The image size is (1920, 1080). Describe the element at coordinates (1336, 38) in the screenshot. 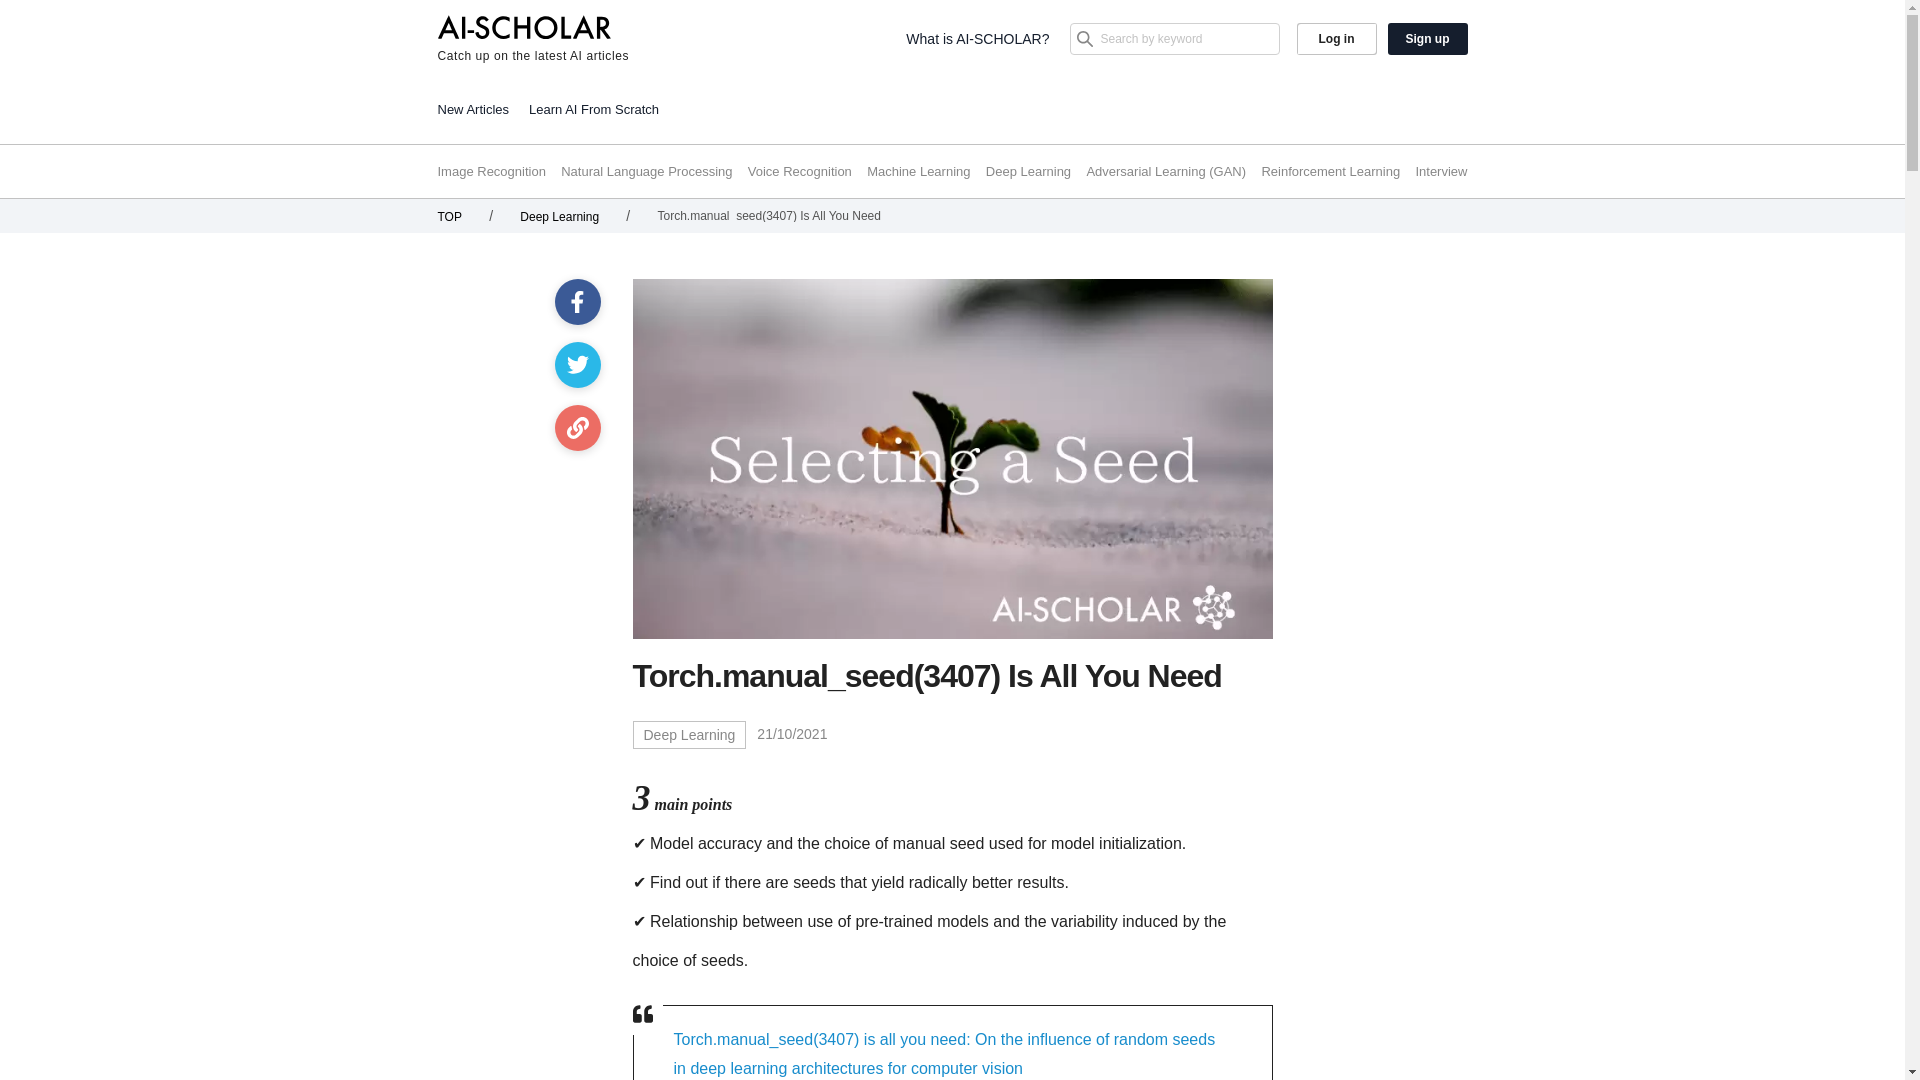

I see `Log in` at that location.